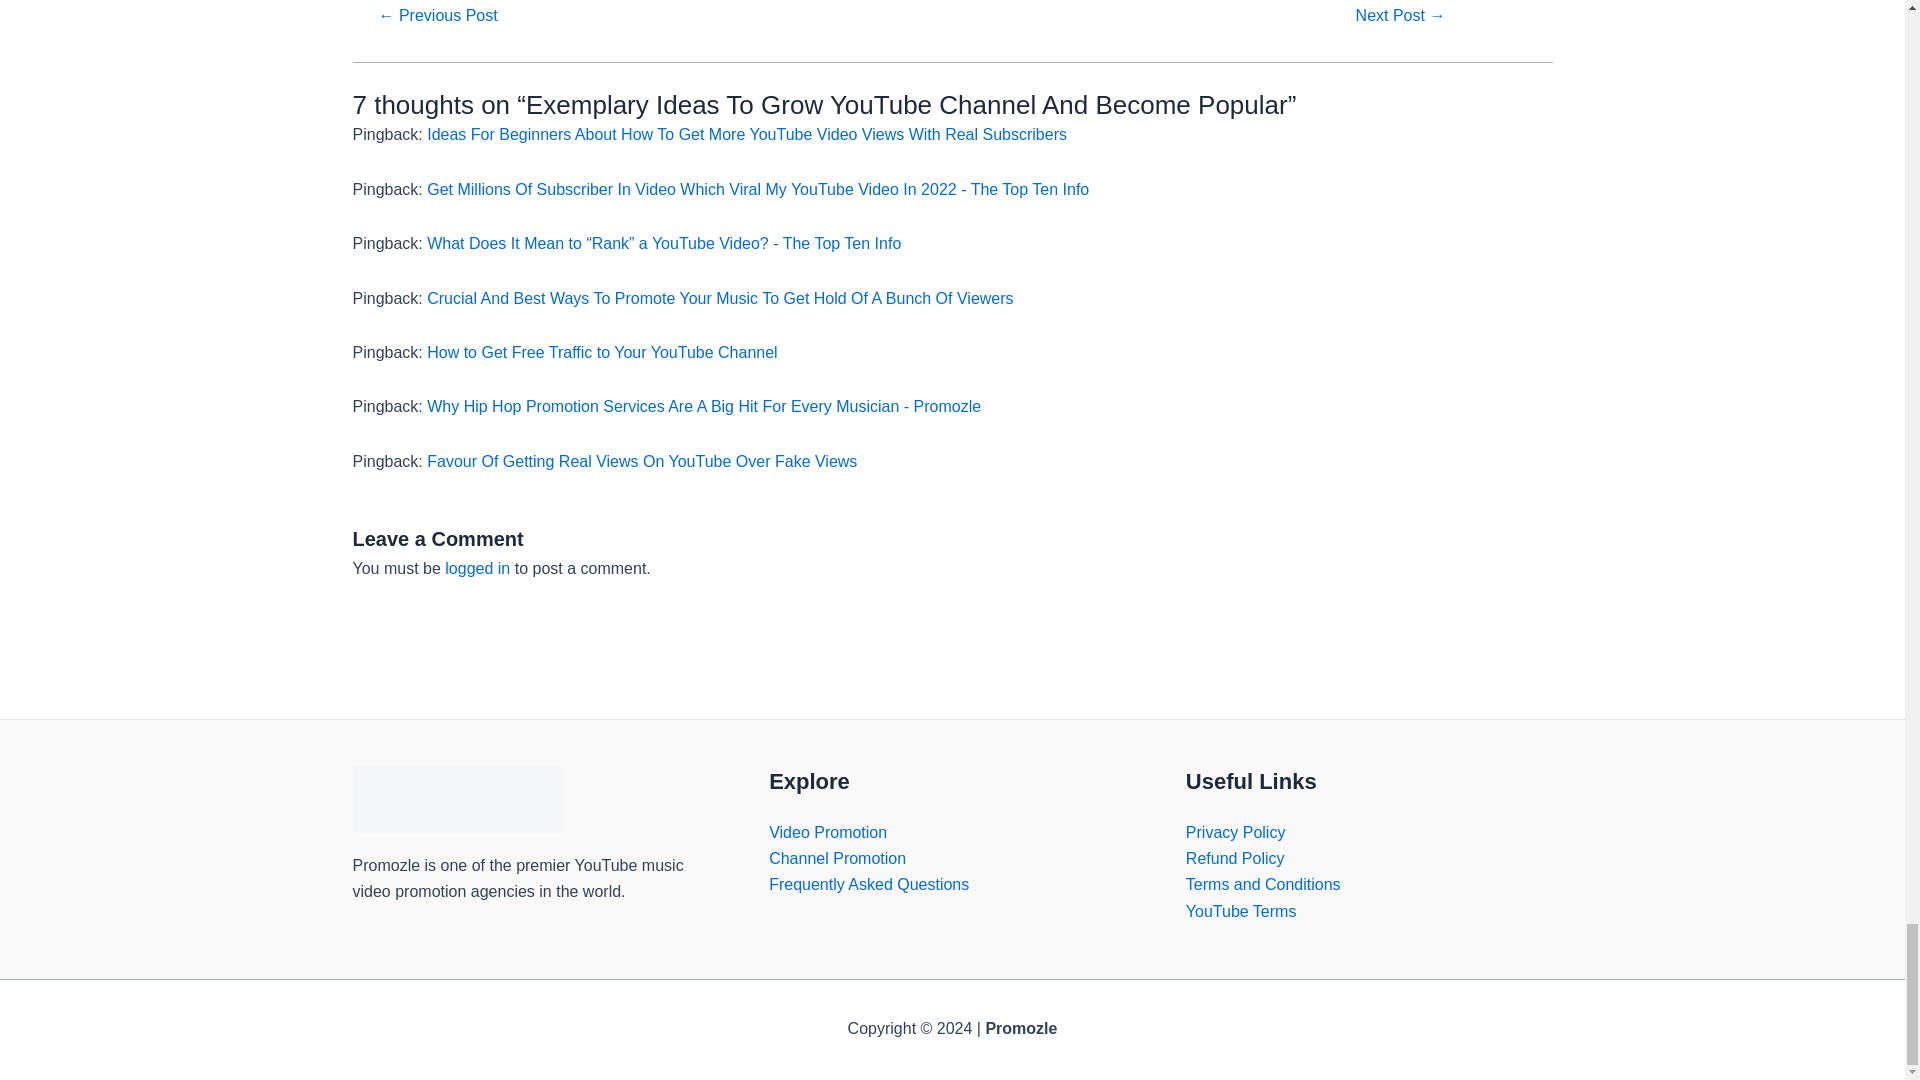  What do you see at coordinates (1236, 832) in the screenshot?
I see `Privacy Policy` at bounding box center [1236, 832].